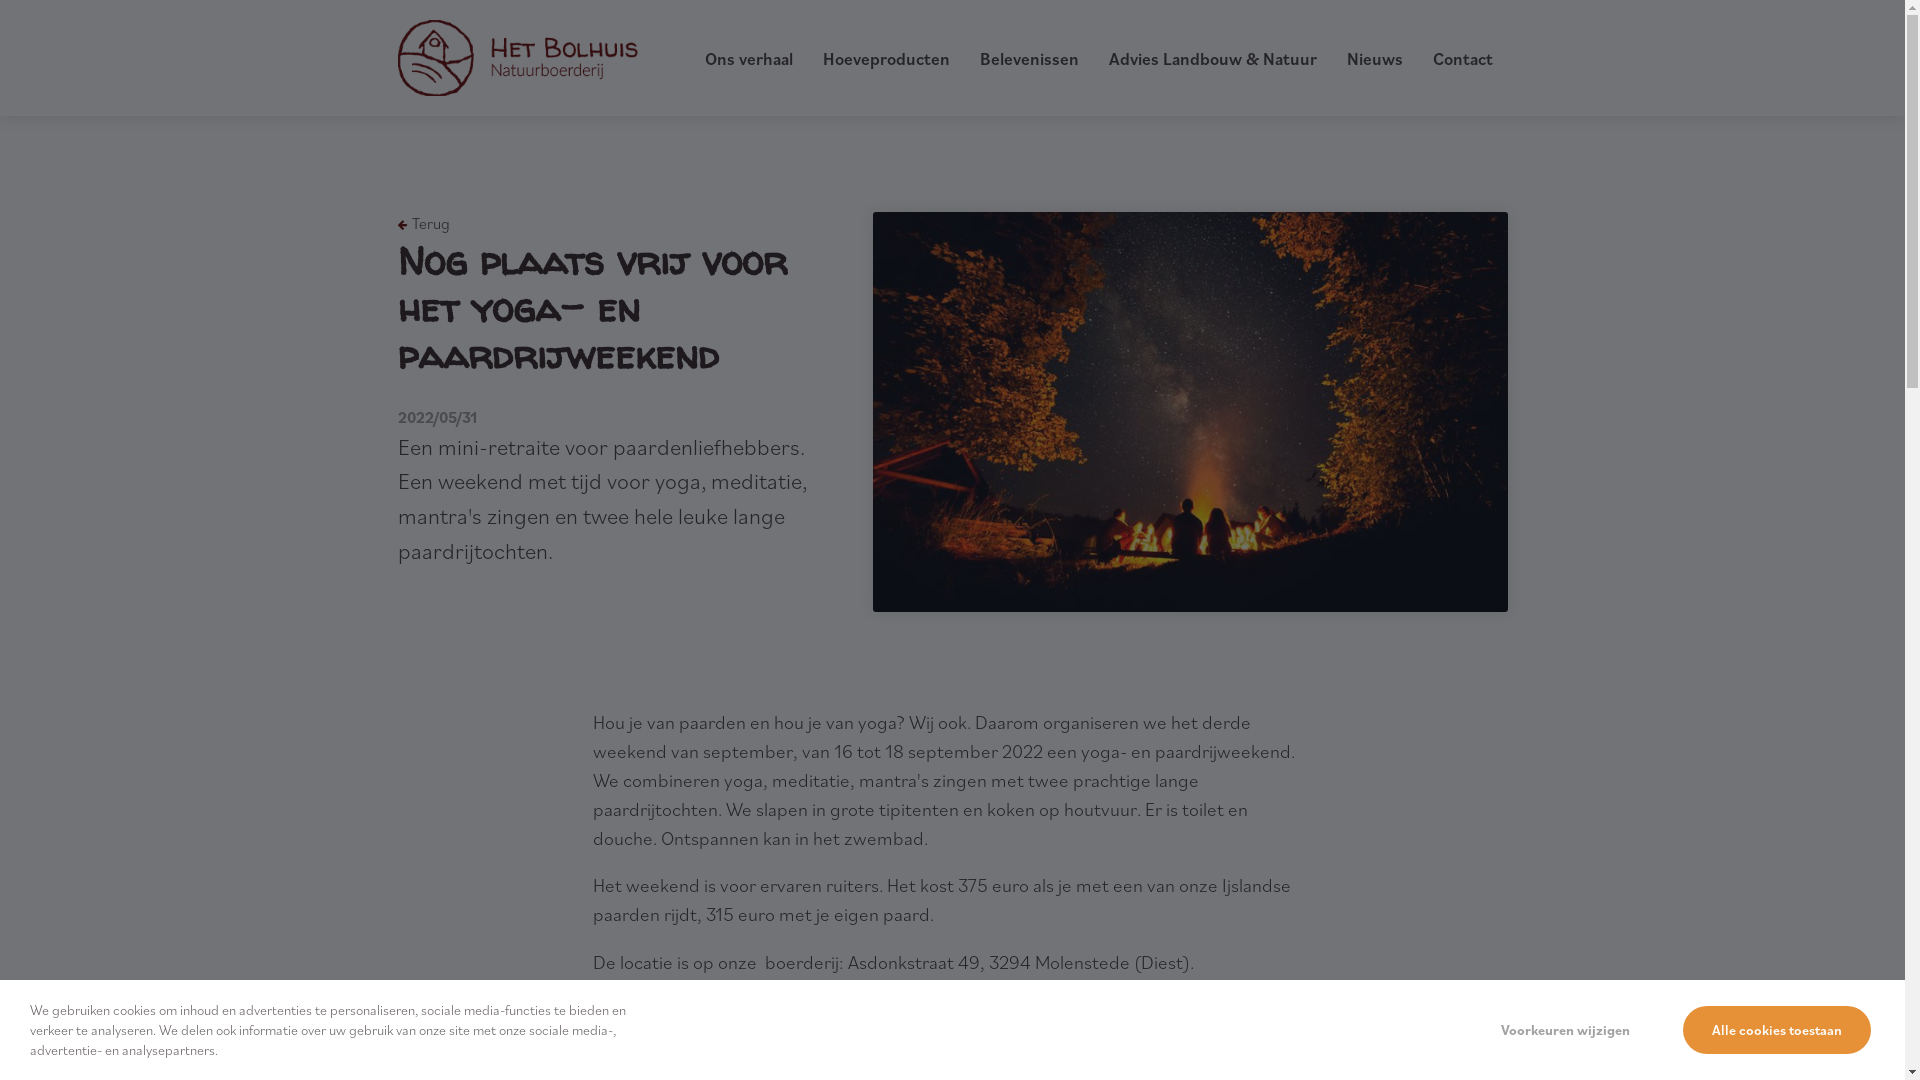 The height and width of the screenshot is (1080, 1920). Describe the element at coordinates (424, 224) in the screenshot. I see `Terug` at that location.